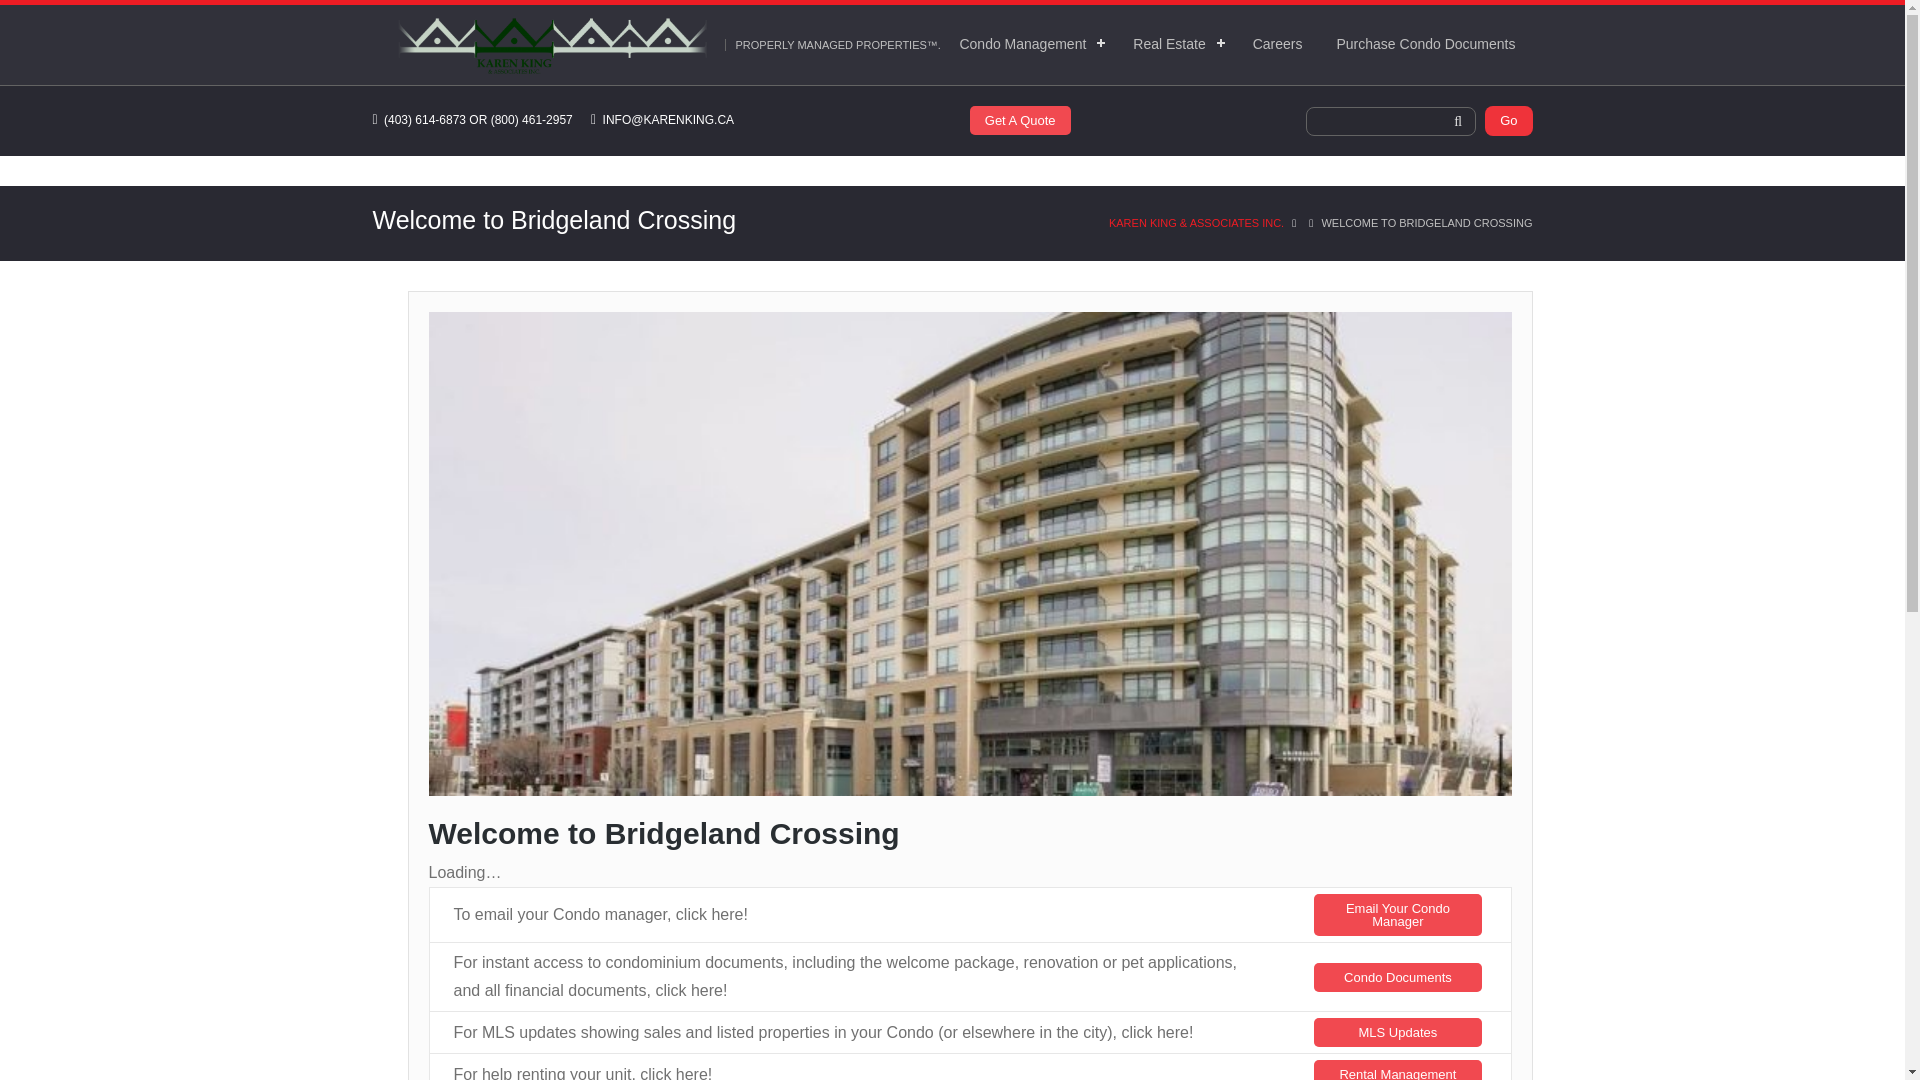 The height and width of the screenshot is (1080, 1920). Describe the element at coordinates (1028, 44) in the screenshot. I see `Condo Management` at that location.